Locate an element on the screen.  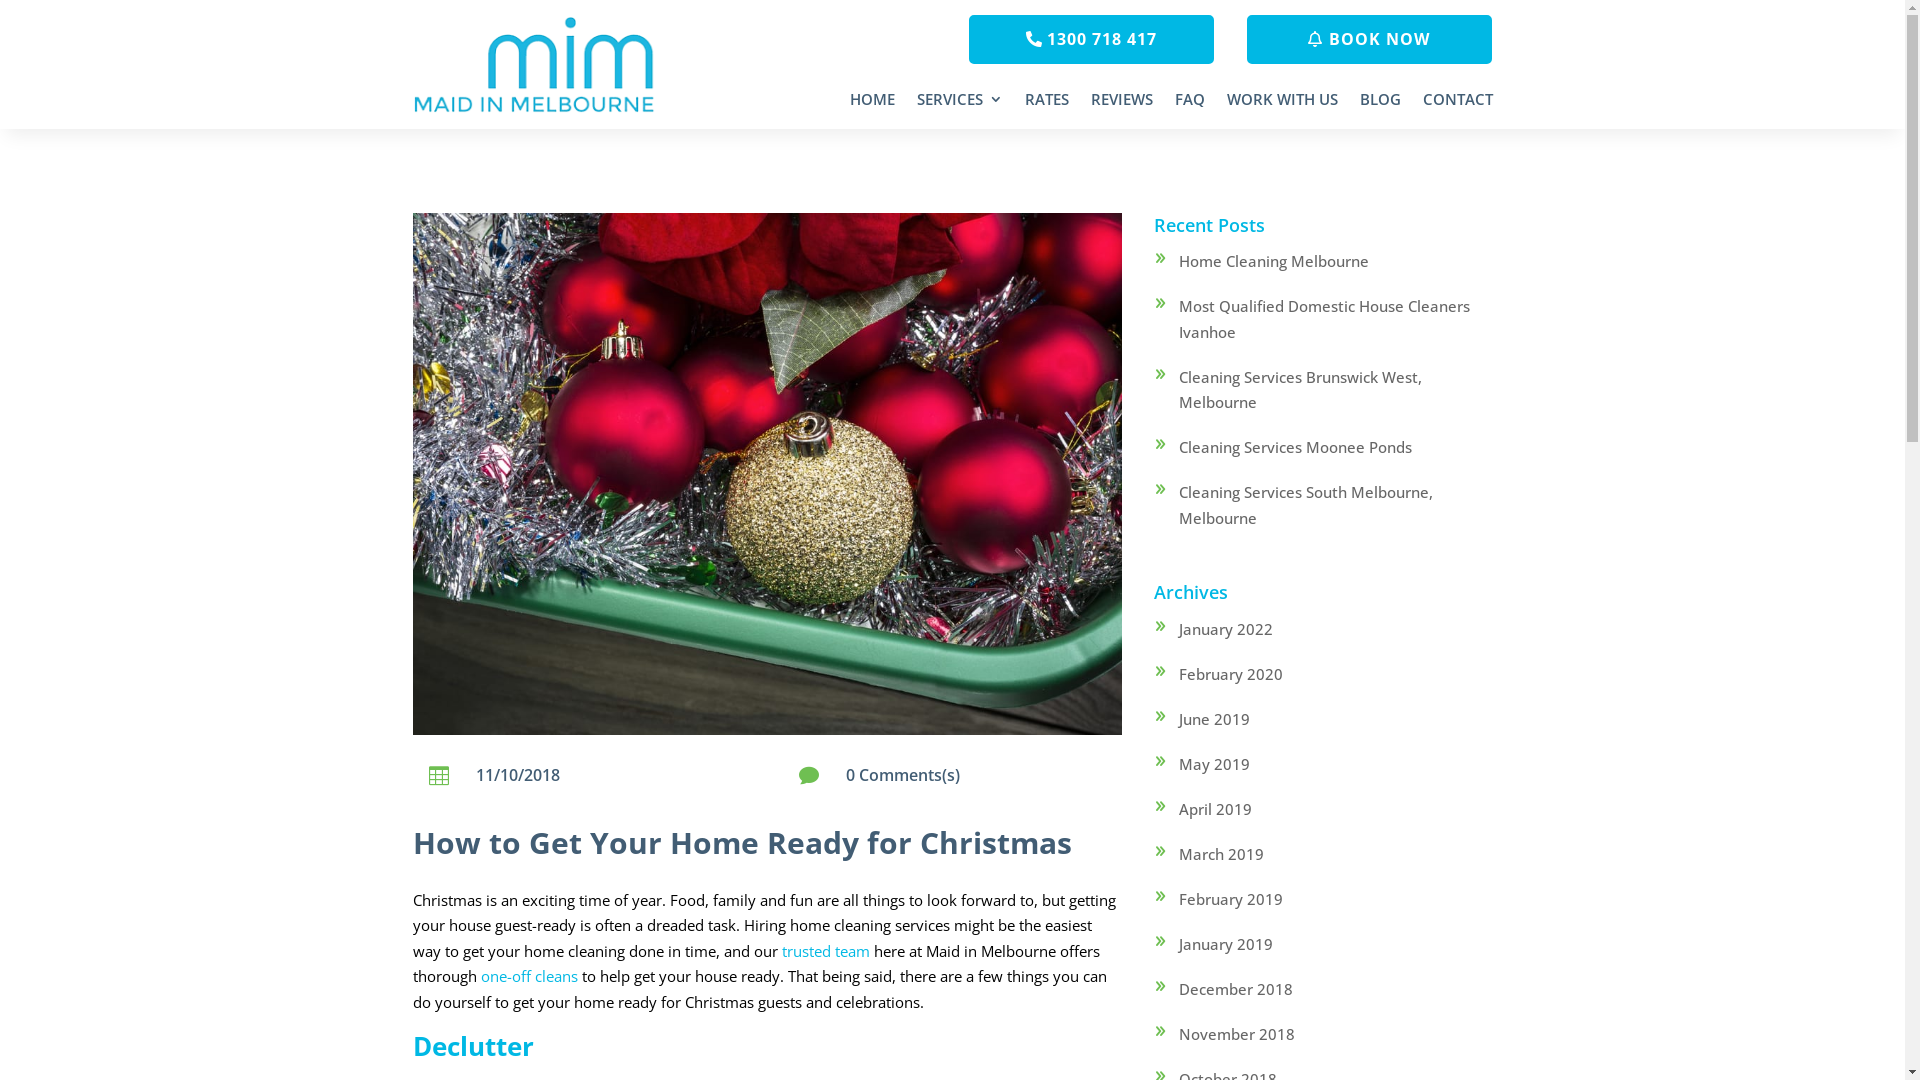
April 2019 is located at coordinates (1216, 809).